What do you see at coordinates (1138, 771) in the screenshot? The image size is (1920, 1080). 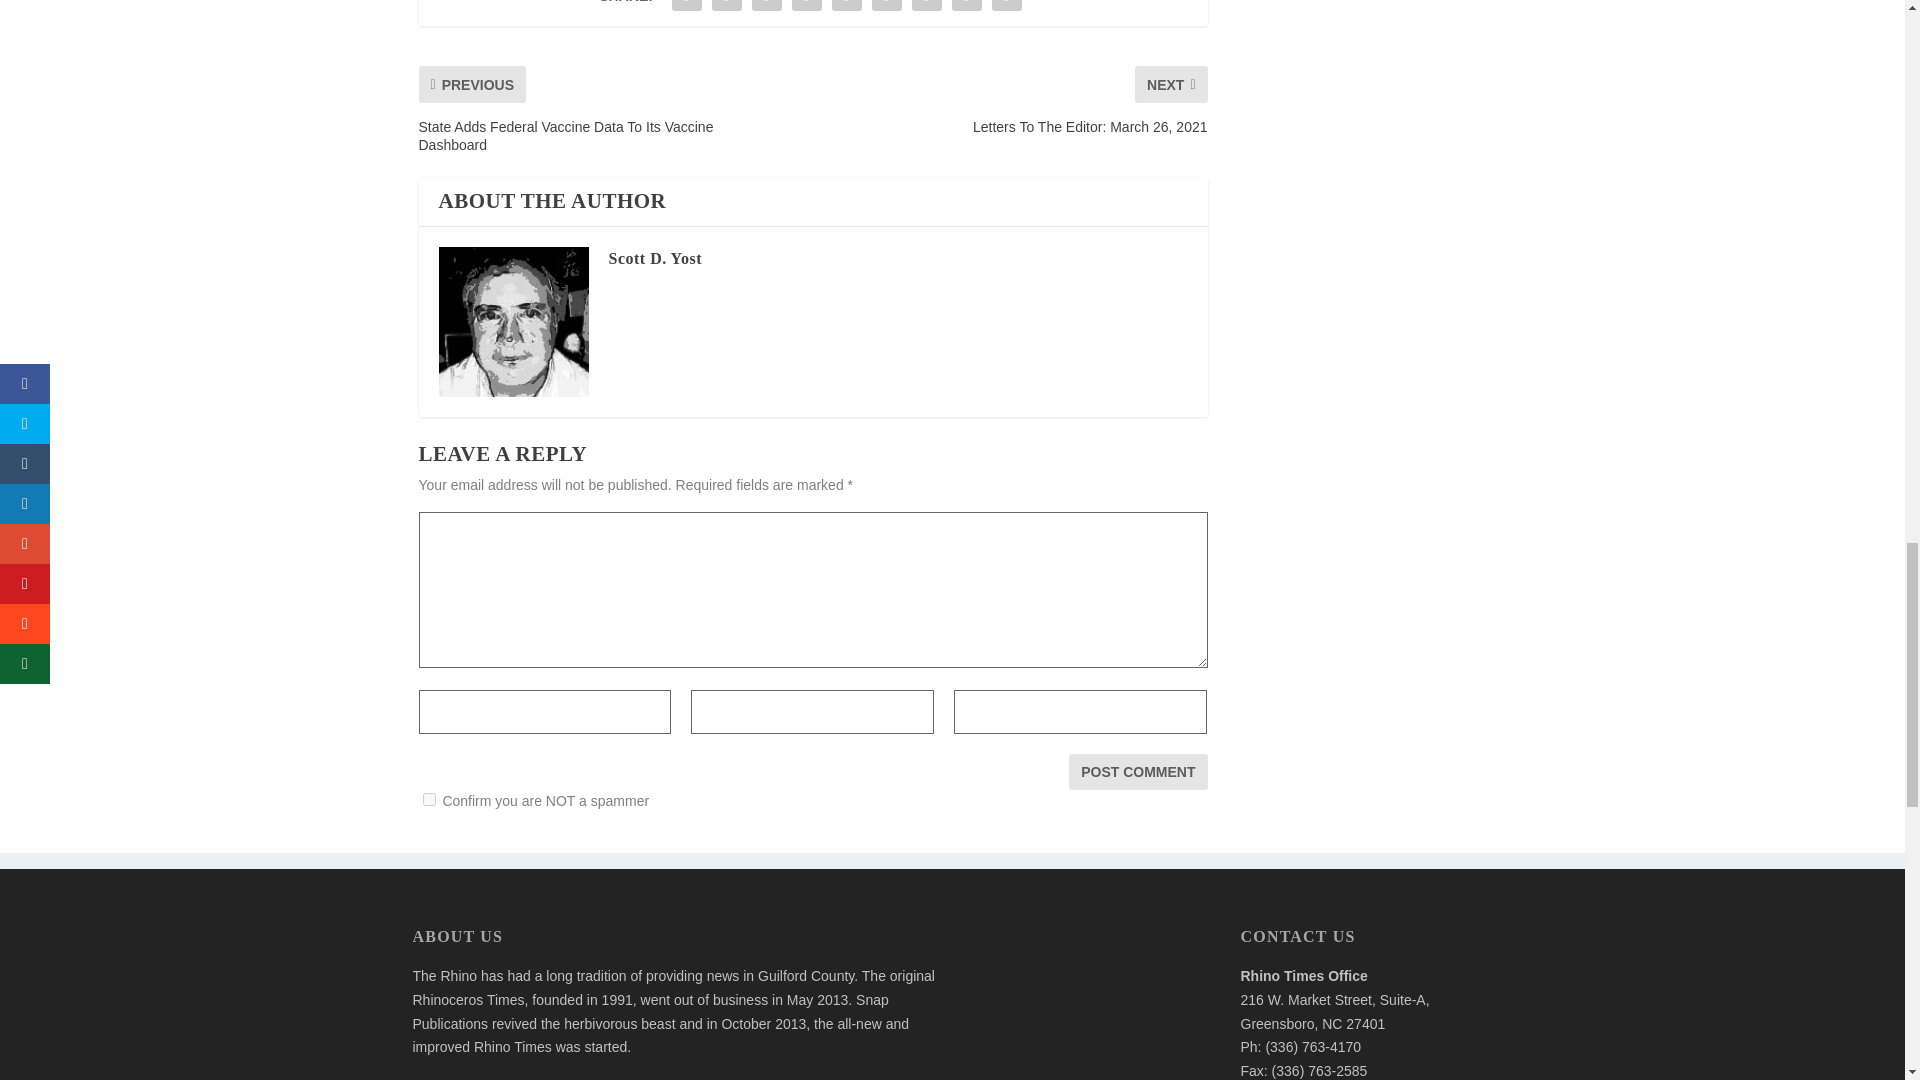 I see `Post Comment` at bounding box center [1138, 771].